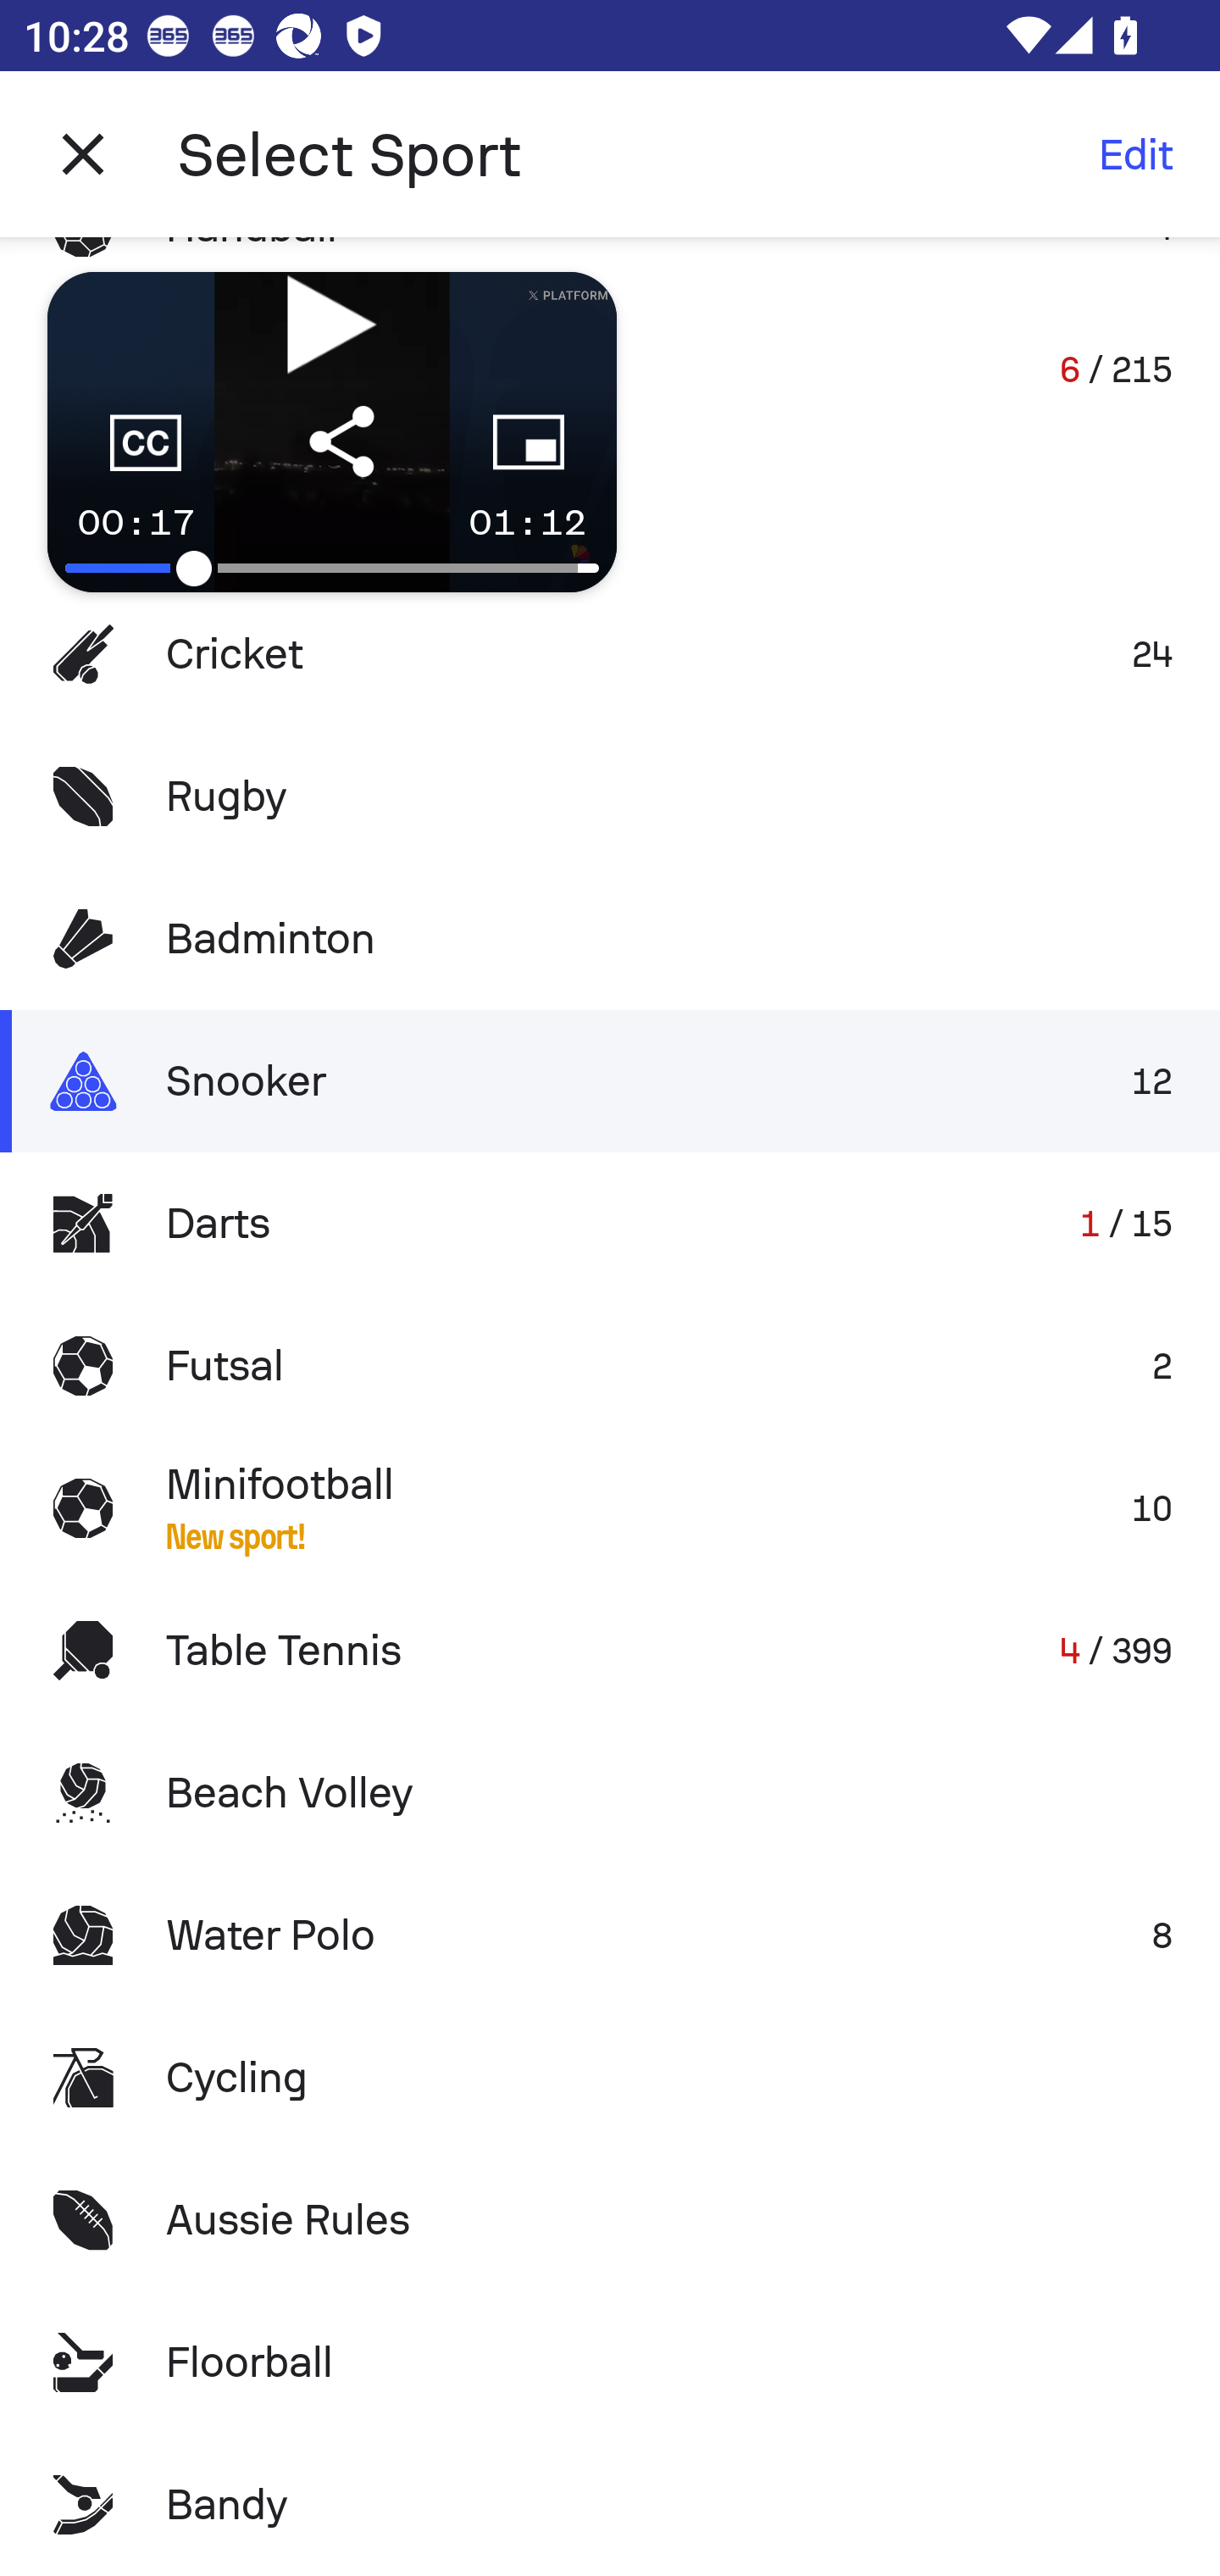  Describe the element at coordinates (610, 2078) in the screenshot. I see `Cycling` at that location.